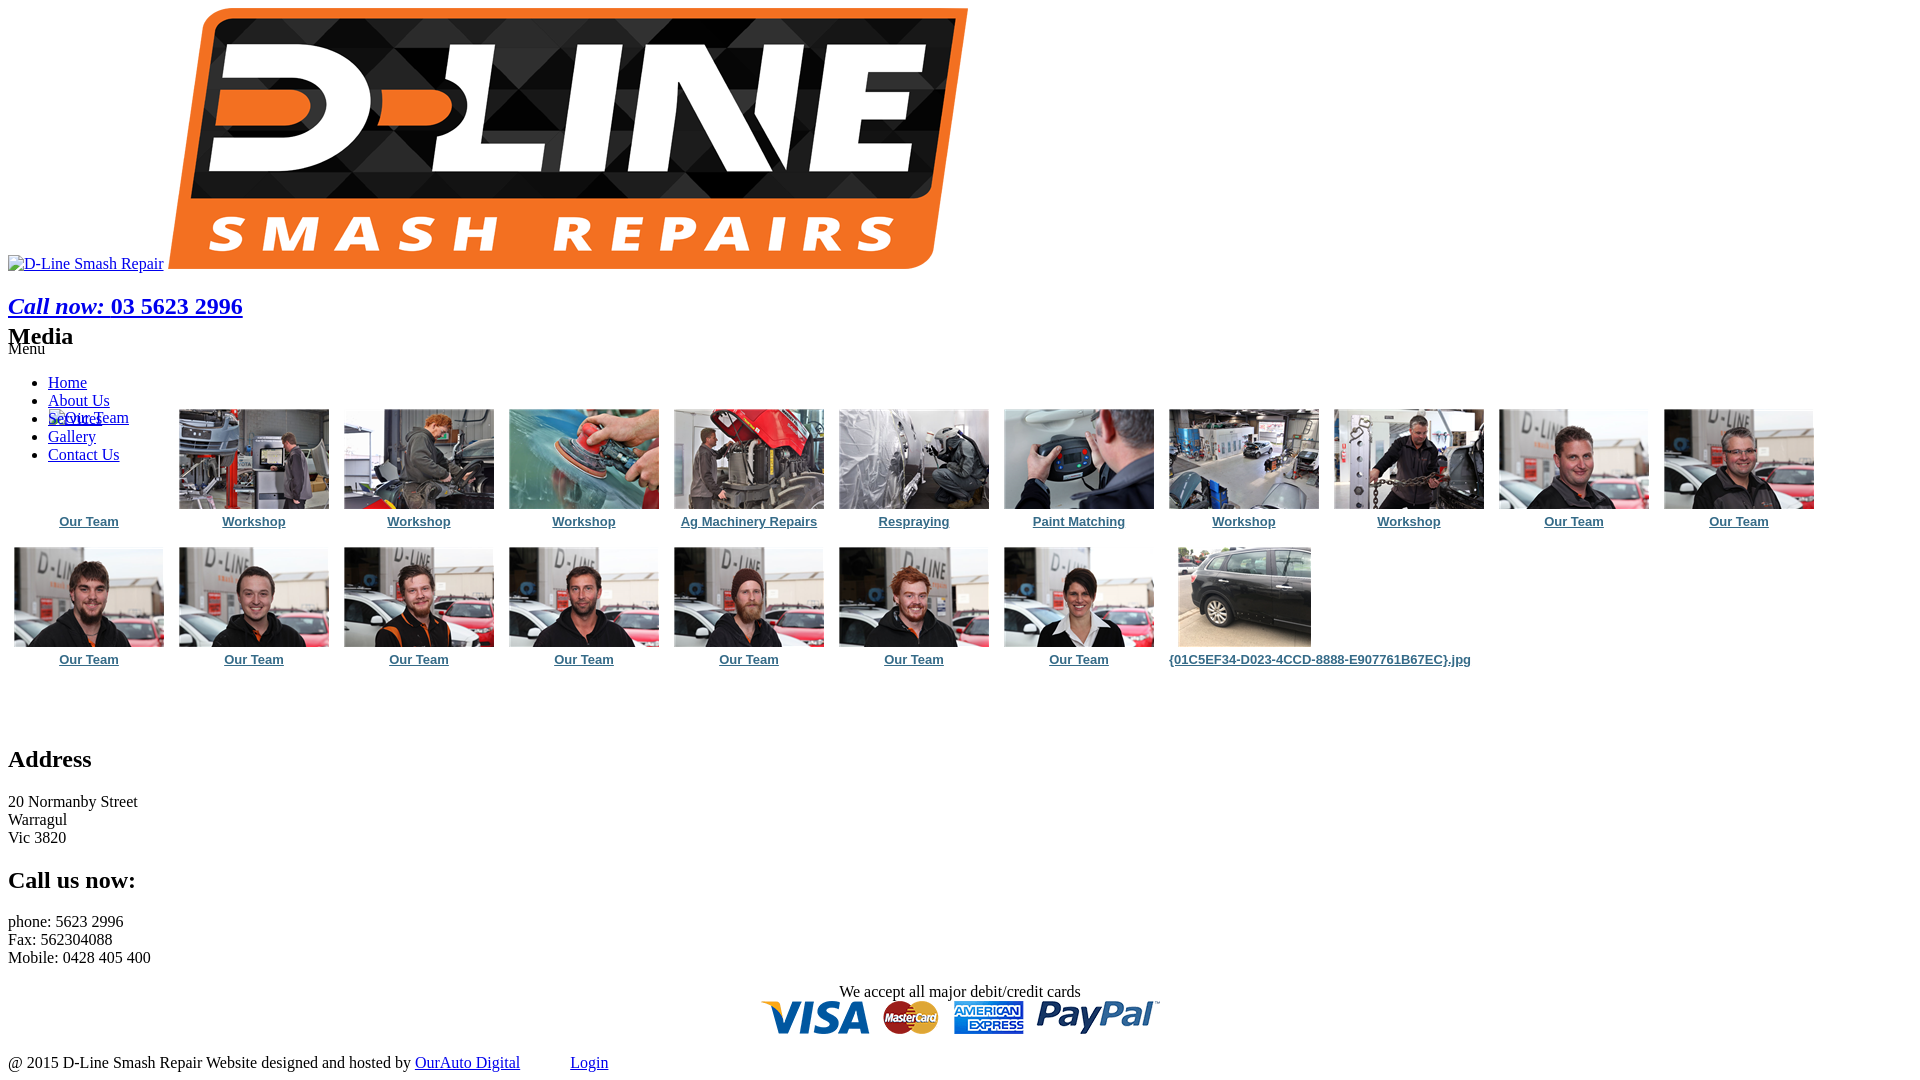 The height and width of the screenshot is (1080, 1920). Describe the element at coordinates (749, 458) in the screenshot. I see `Ag Machinery Repairs` at that location.